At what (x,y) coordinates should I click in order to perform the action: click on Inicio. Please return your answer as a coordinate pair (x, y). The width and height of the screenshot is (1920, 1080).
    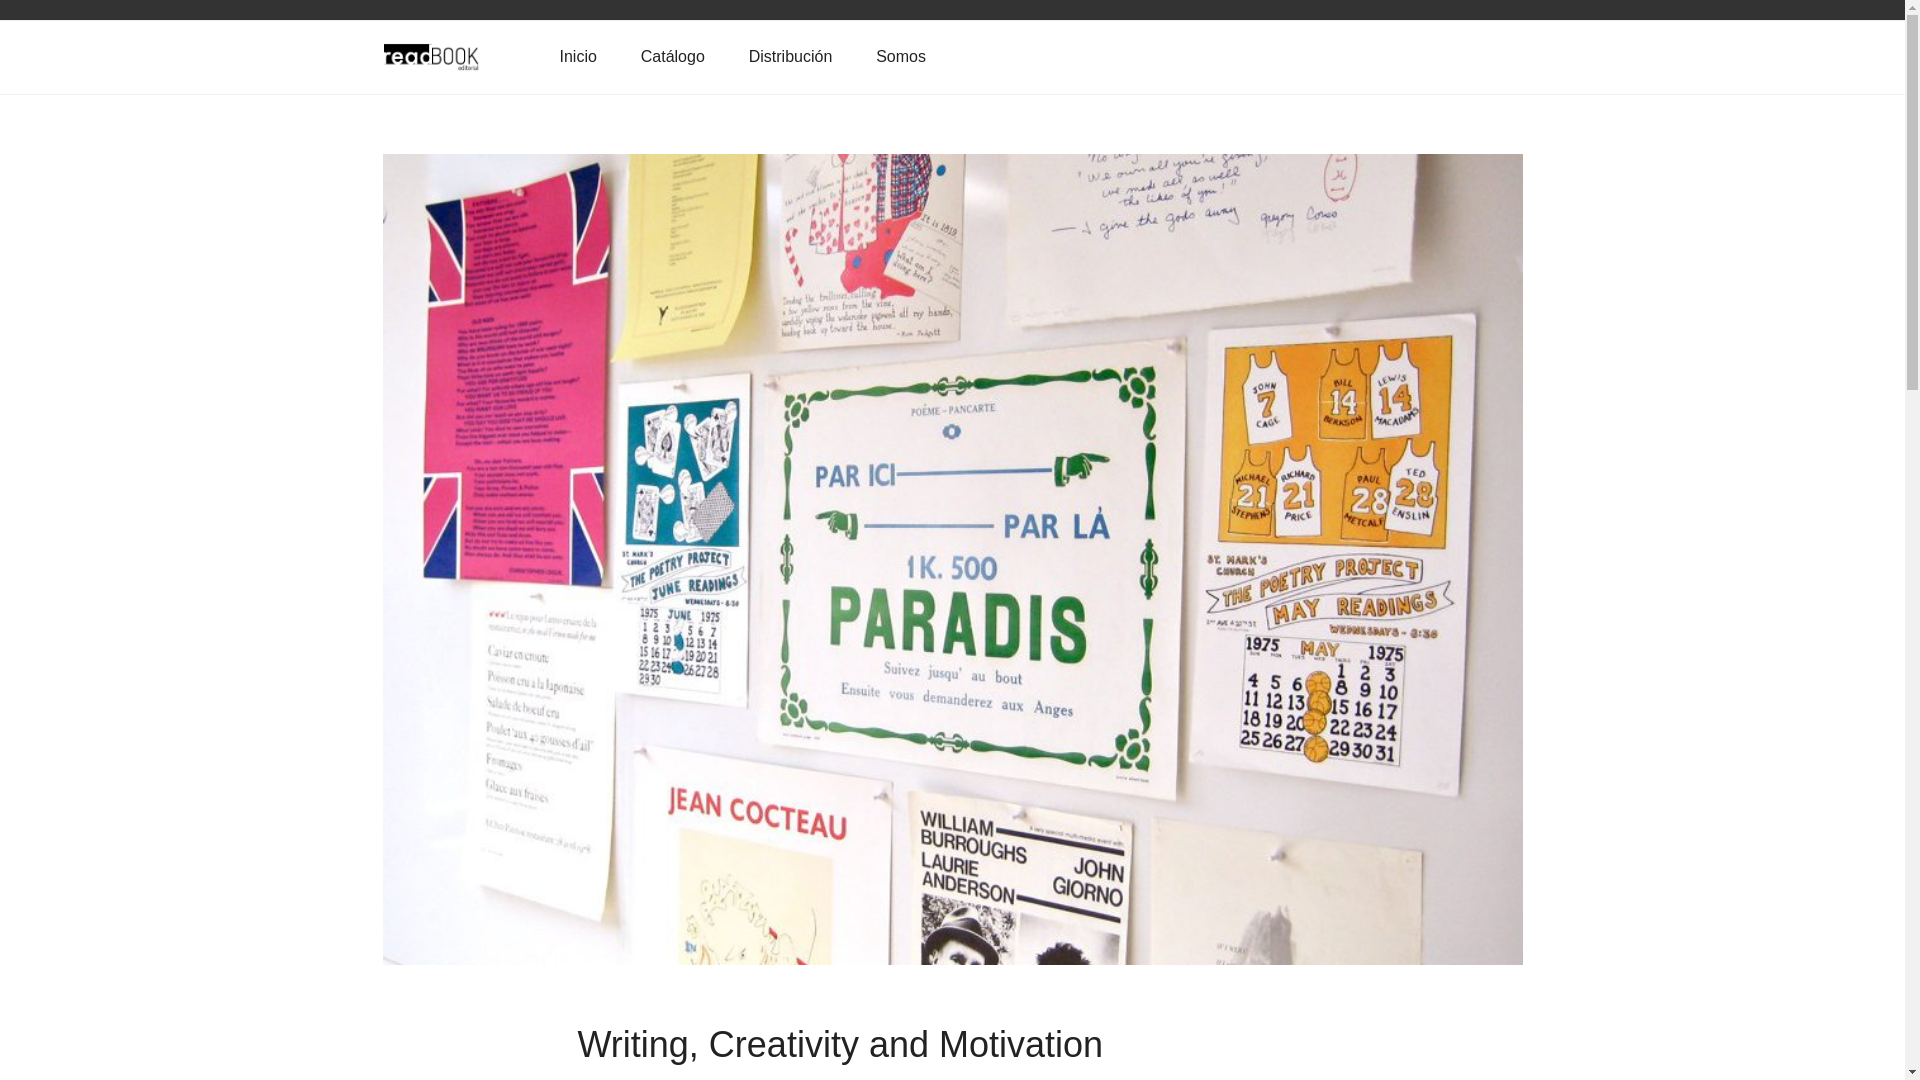
    Looking at the image, I should click on (578, 56).